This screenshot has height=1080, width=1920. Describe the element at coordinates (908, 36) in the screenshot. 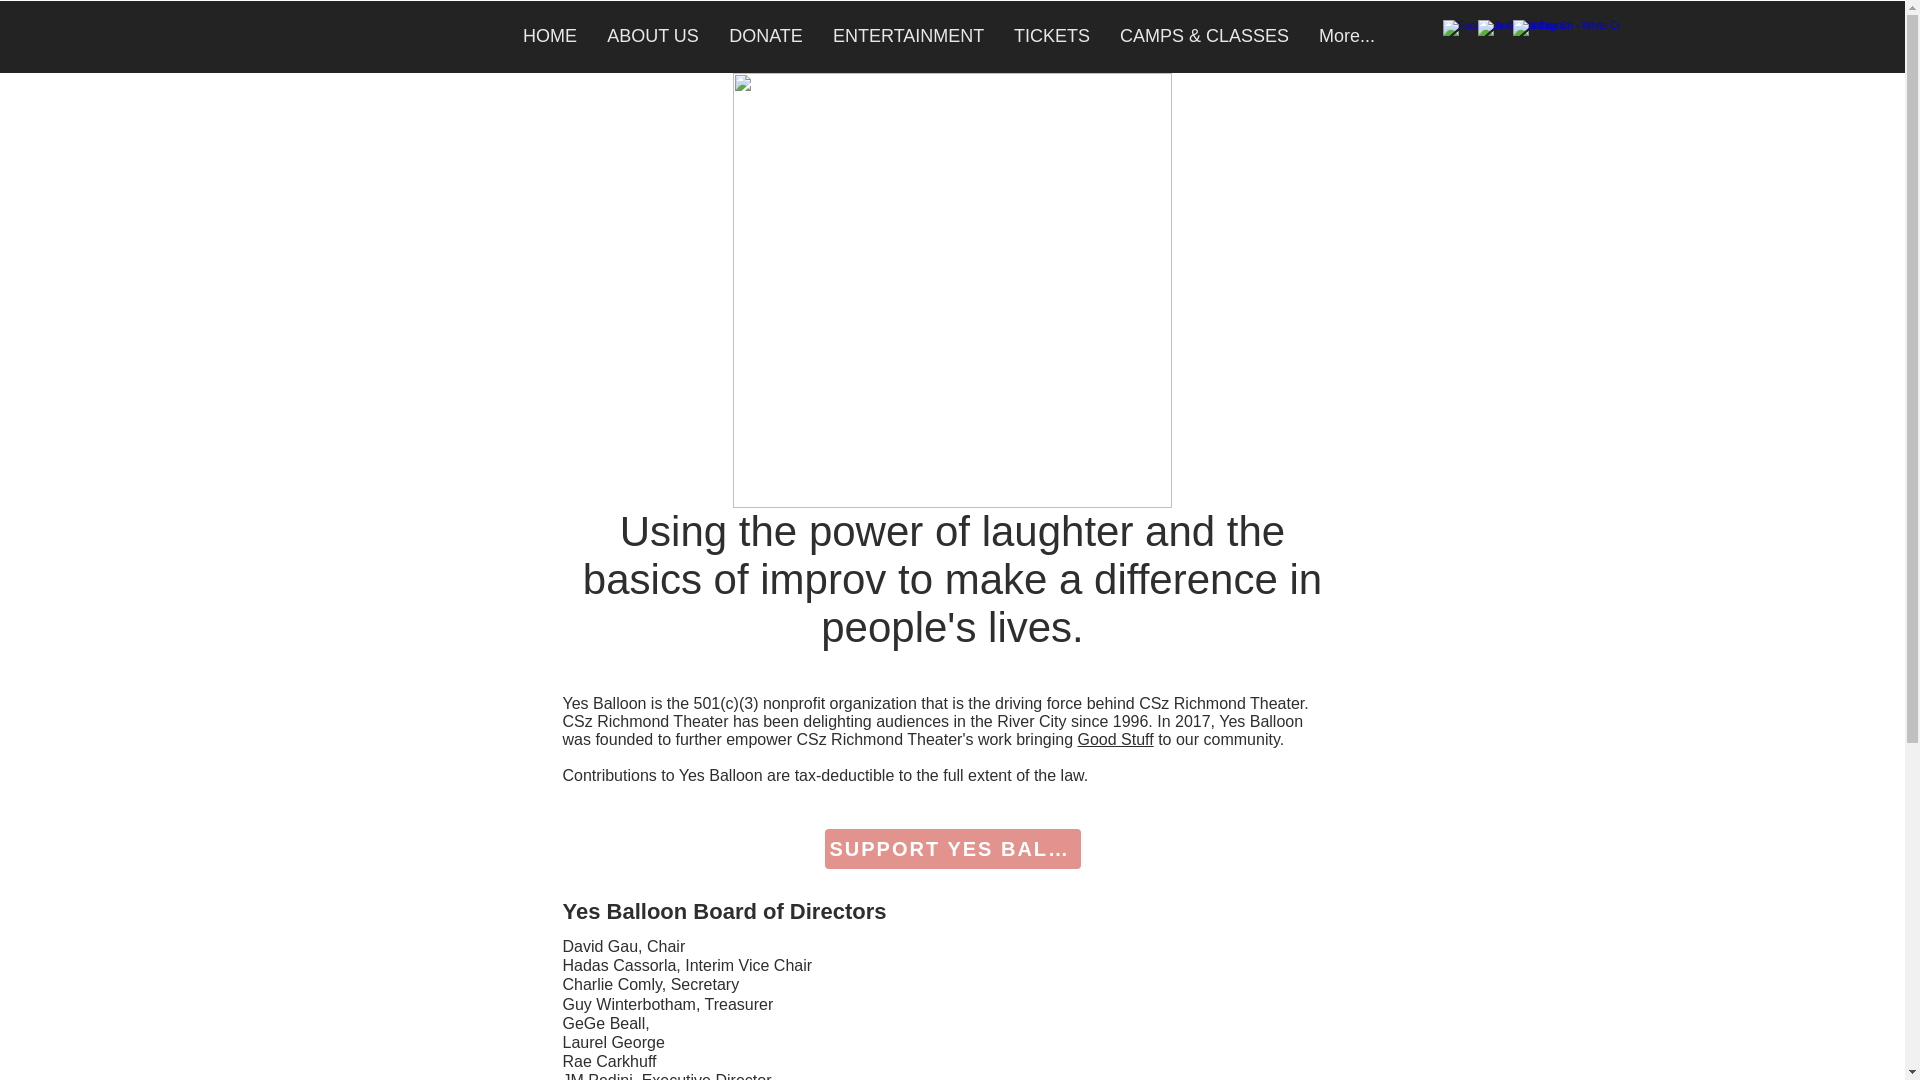

I see `ENTERTAINMENT` at that location.